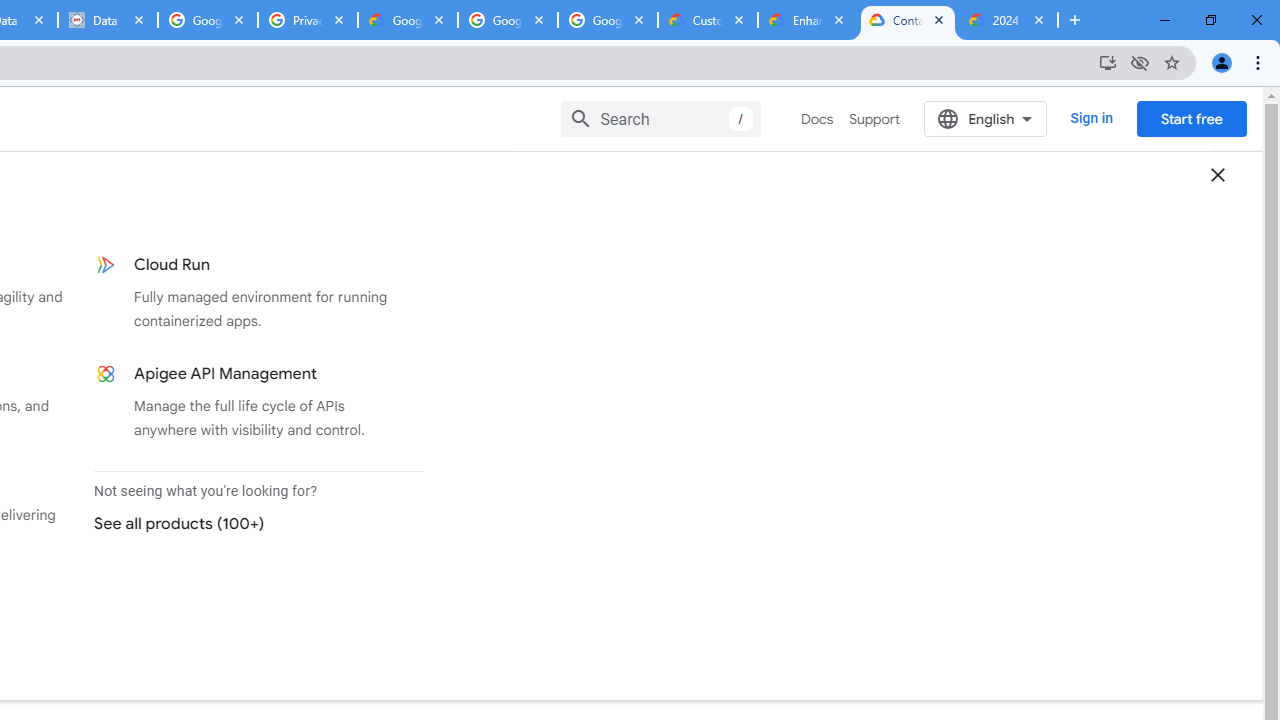 The image size is (1280, 720). Describe the element at coordinates (707, 20) in the screenshot. I see `Customer Care | Google Cloud` at that location.